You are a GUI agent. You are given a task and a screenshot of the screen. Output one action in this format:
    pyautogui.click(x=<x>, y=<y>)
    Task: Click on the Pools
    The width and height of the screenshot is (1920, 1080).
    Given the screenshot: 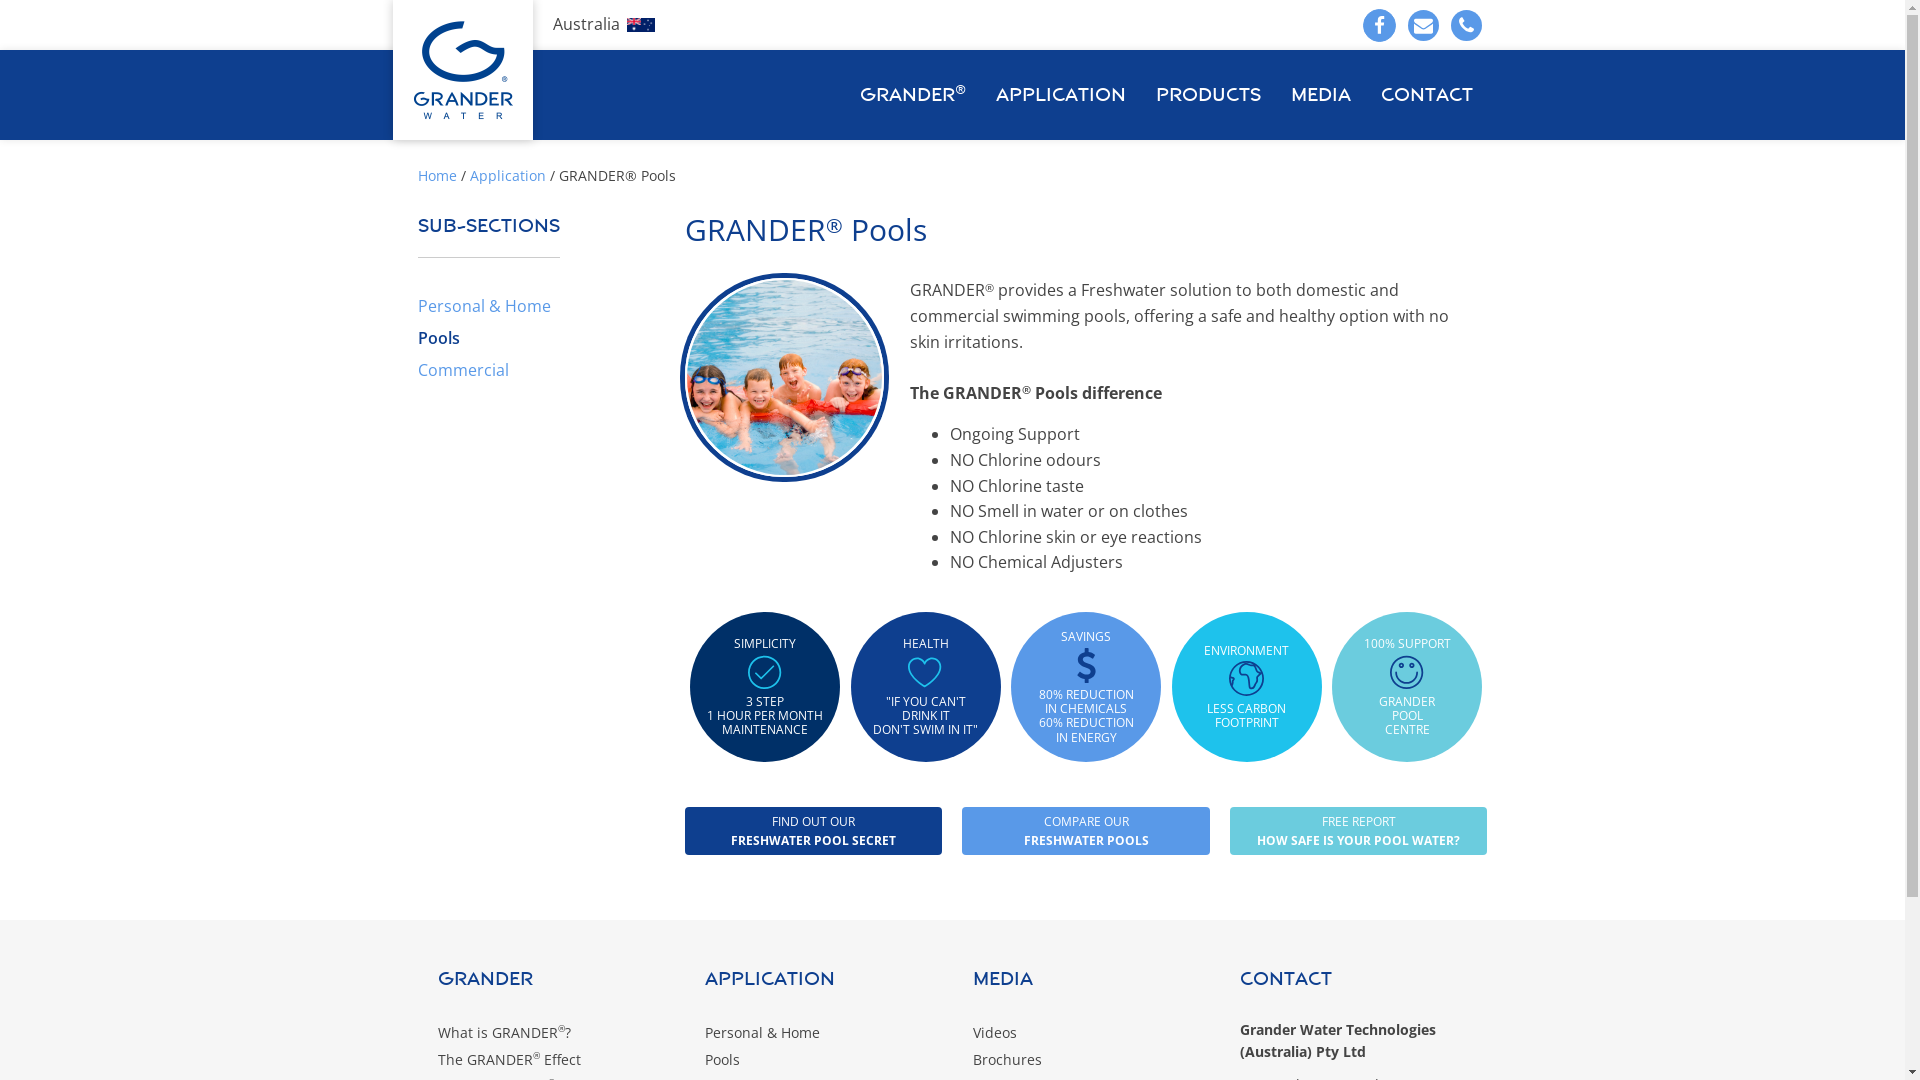 What is the action you would take?
    pyautogui.click(x=819, y=1060)
    